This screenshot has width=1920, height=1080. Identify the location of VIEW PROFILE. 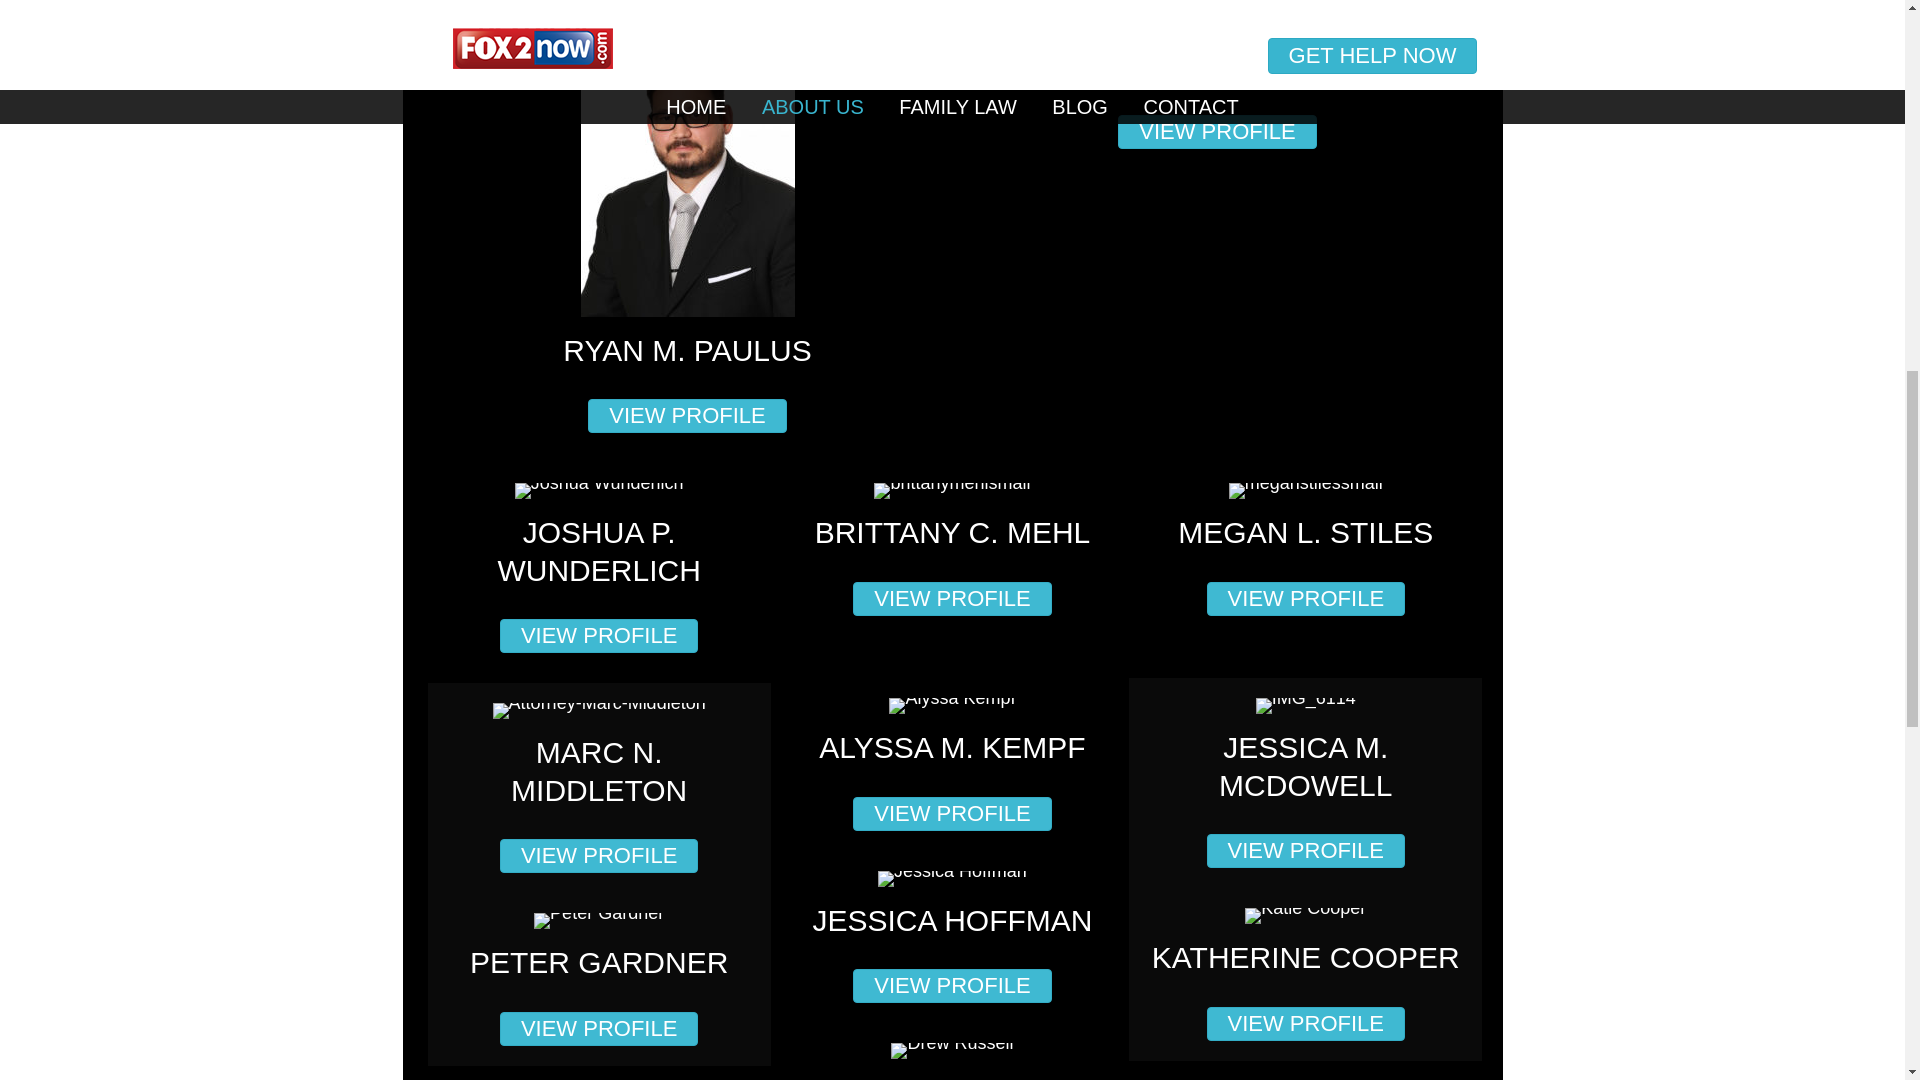
(598, 856).